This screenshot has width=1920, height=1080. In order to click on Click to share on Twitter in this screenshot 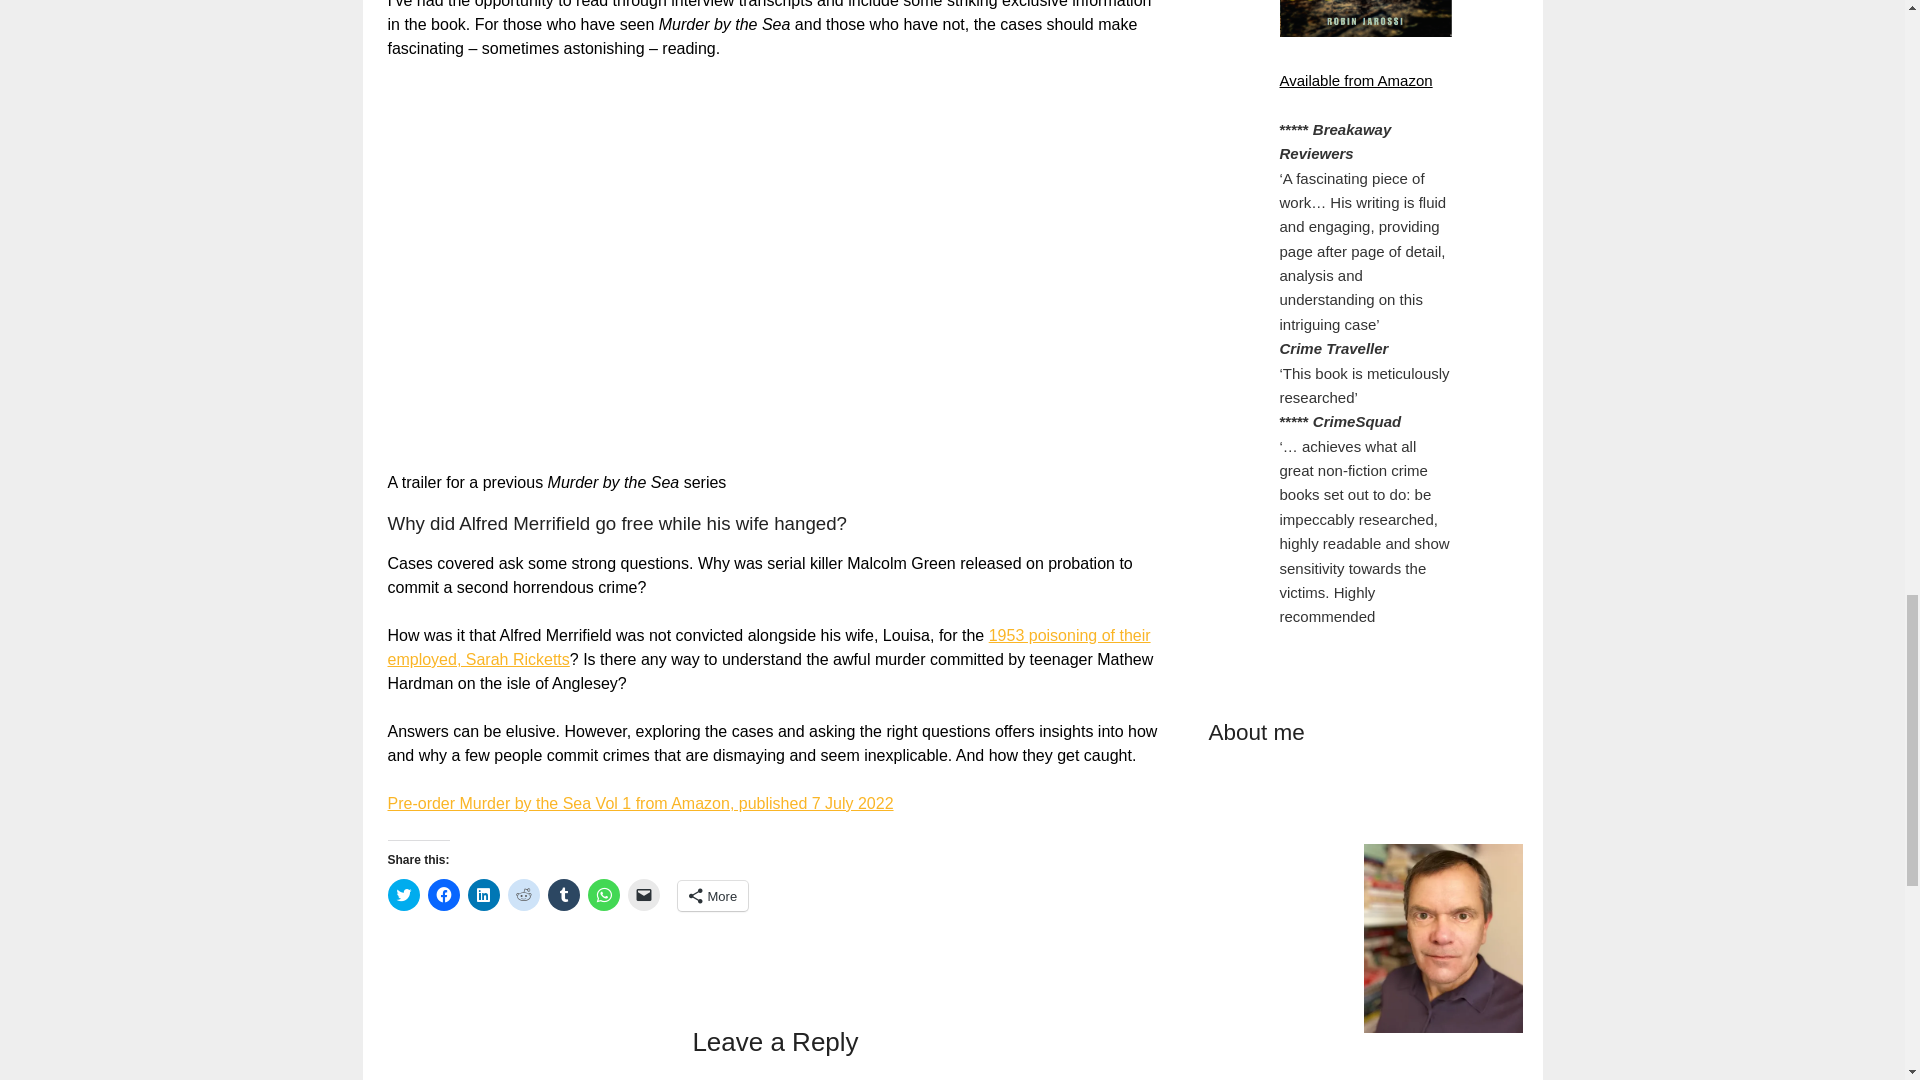, I will do `click(404, 895)`.